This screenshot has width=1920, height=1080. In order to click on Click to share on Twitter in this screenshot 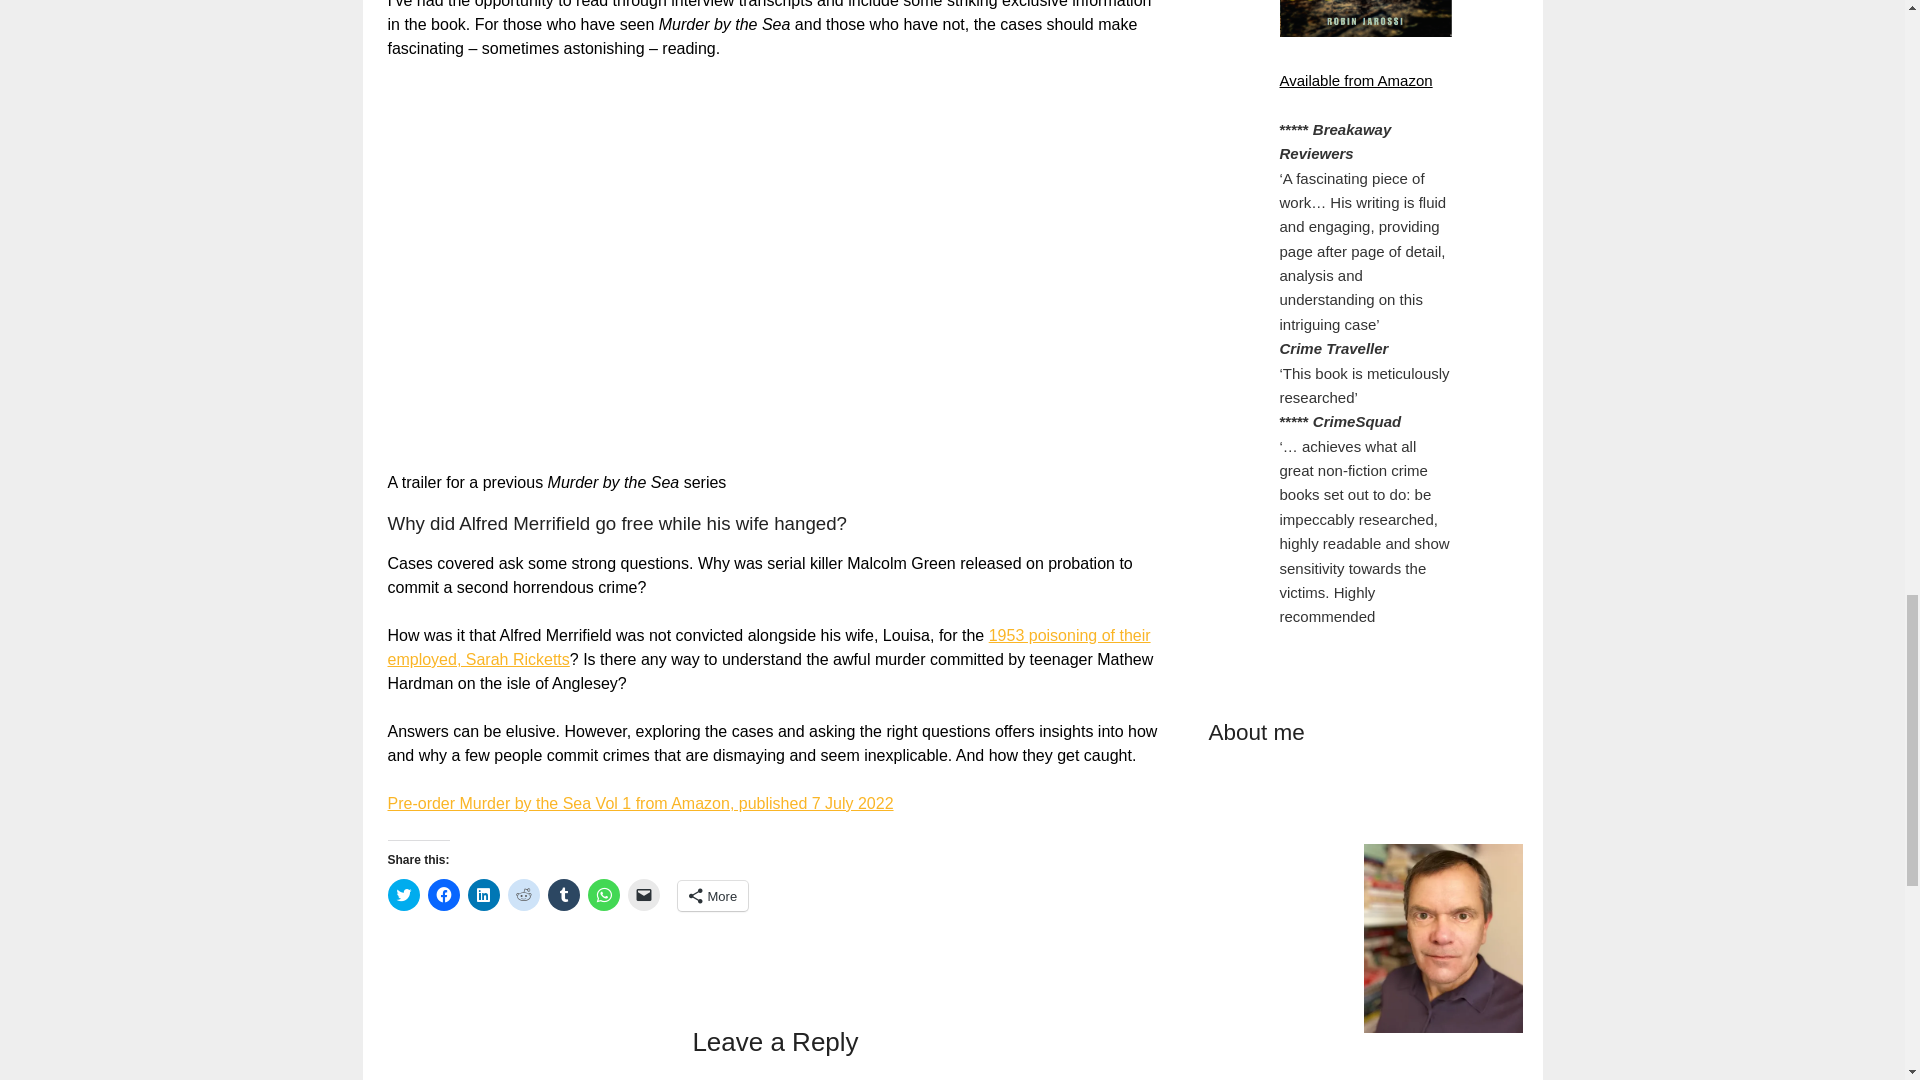, I will do `click(404, 895)`.